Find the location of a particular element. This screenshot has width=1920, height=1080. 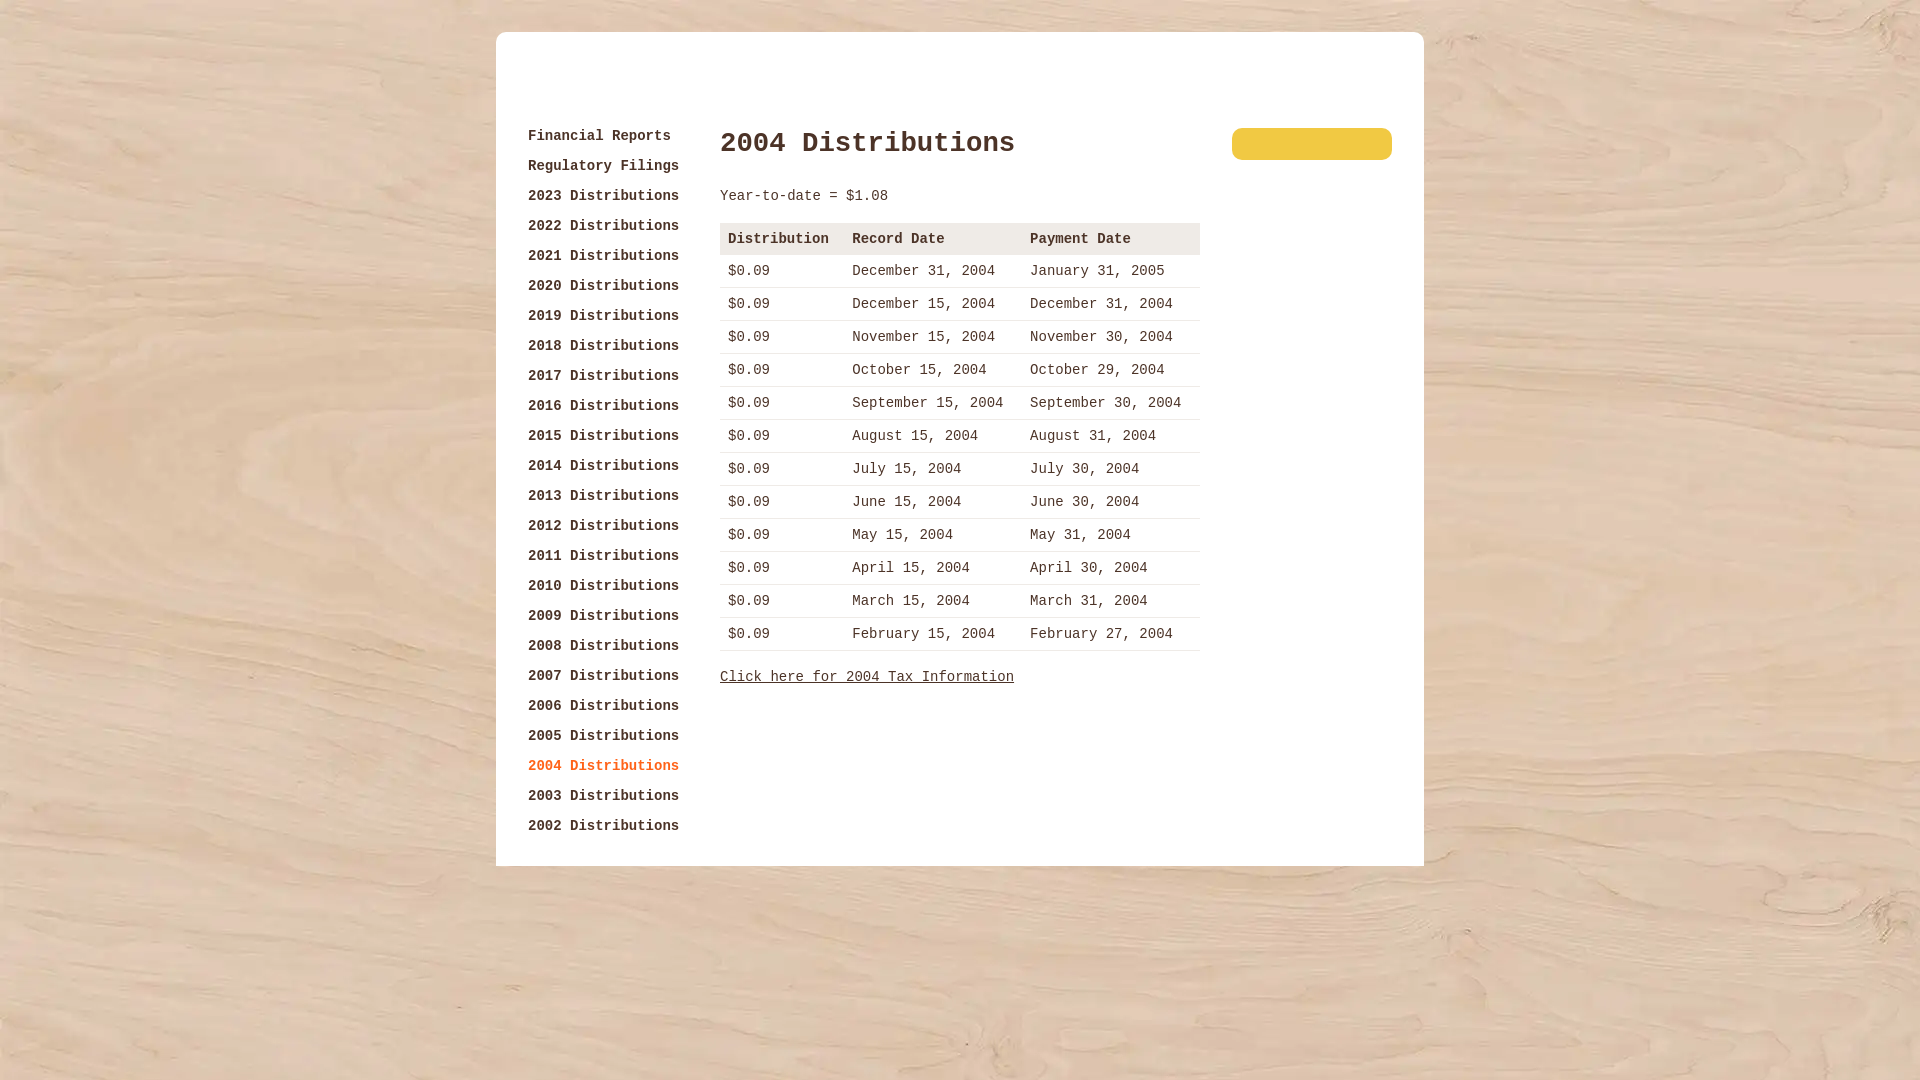

2019 Distributions is located at coordinates (604, 316).